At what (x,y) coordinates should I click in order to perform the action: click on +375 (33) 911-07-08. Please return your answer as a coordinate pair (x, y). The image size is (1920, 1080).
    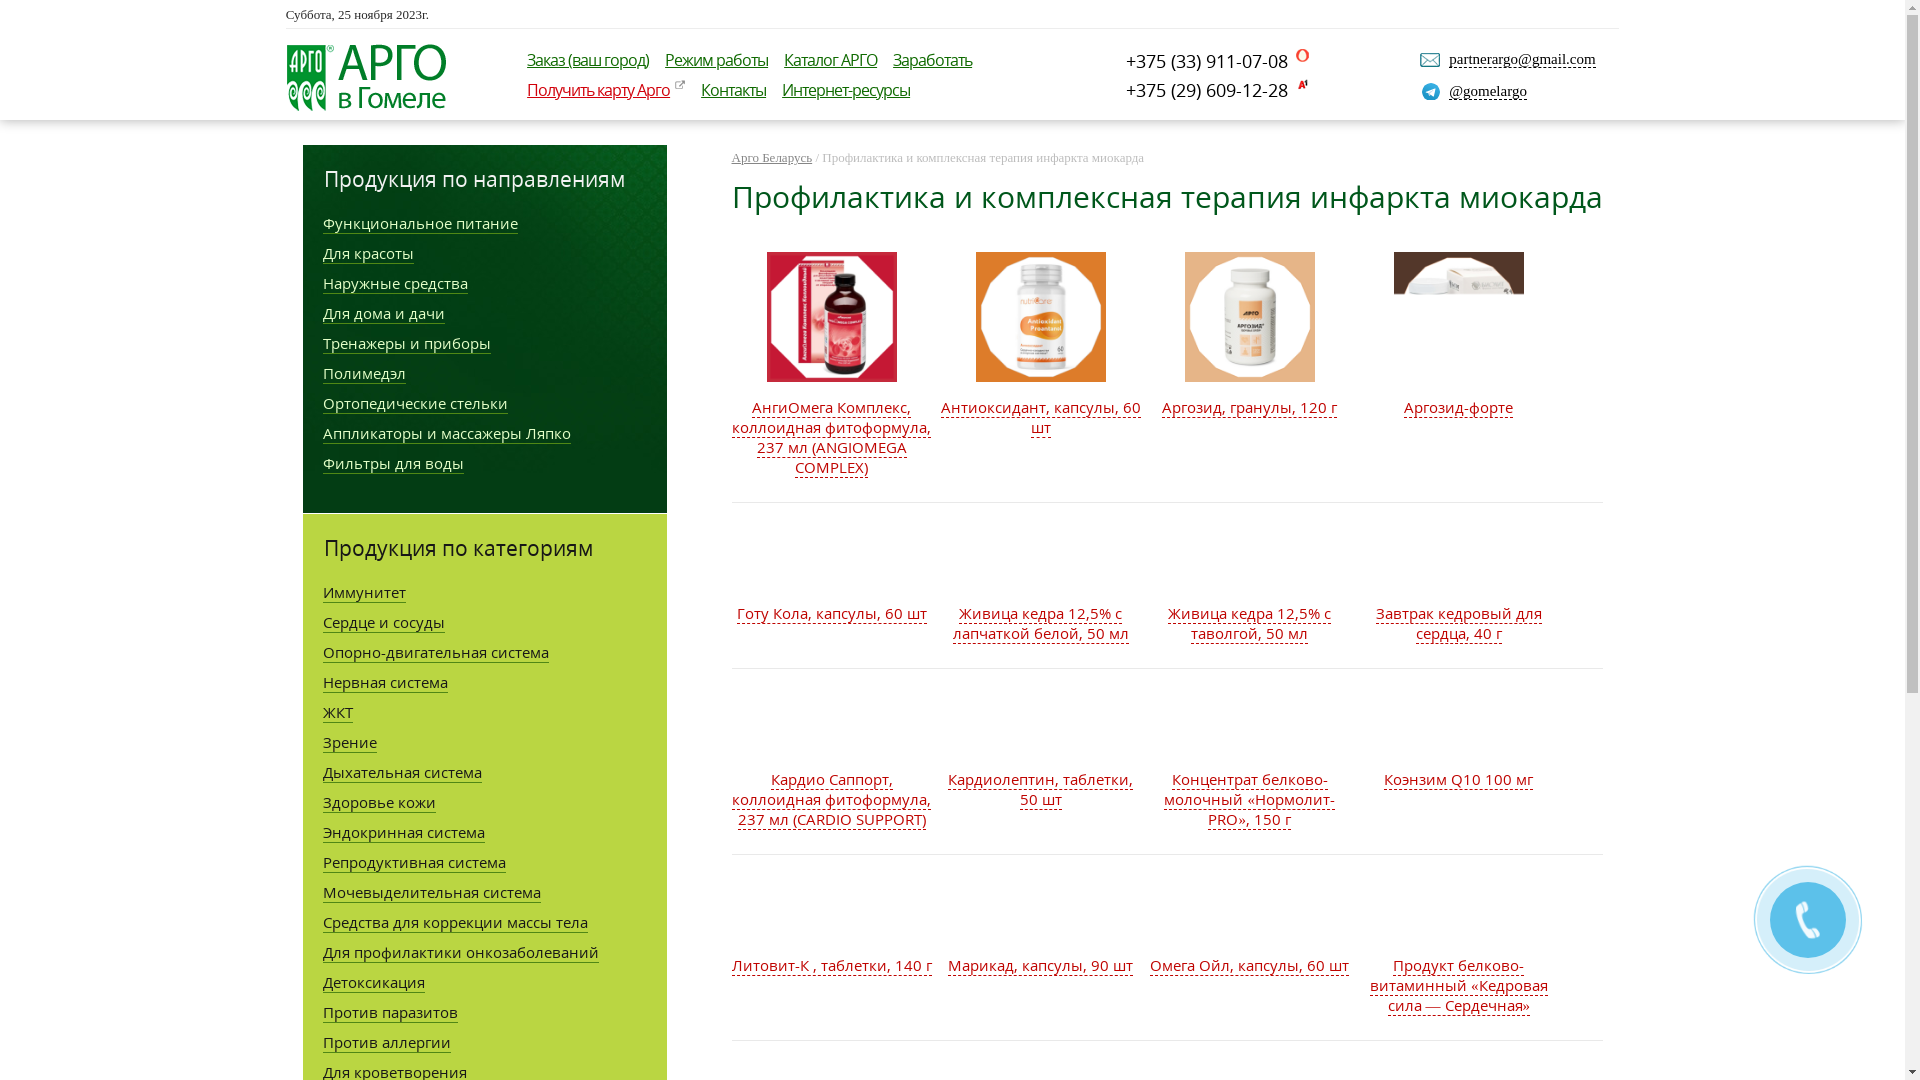
    Looking at the image, I should click on (1218, 61).